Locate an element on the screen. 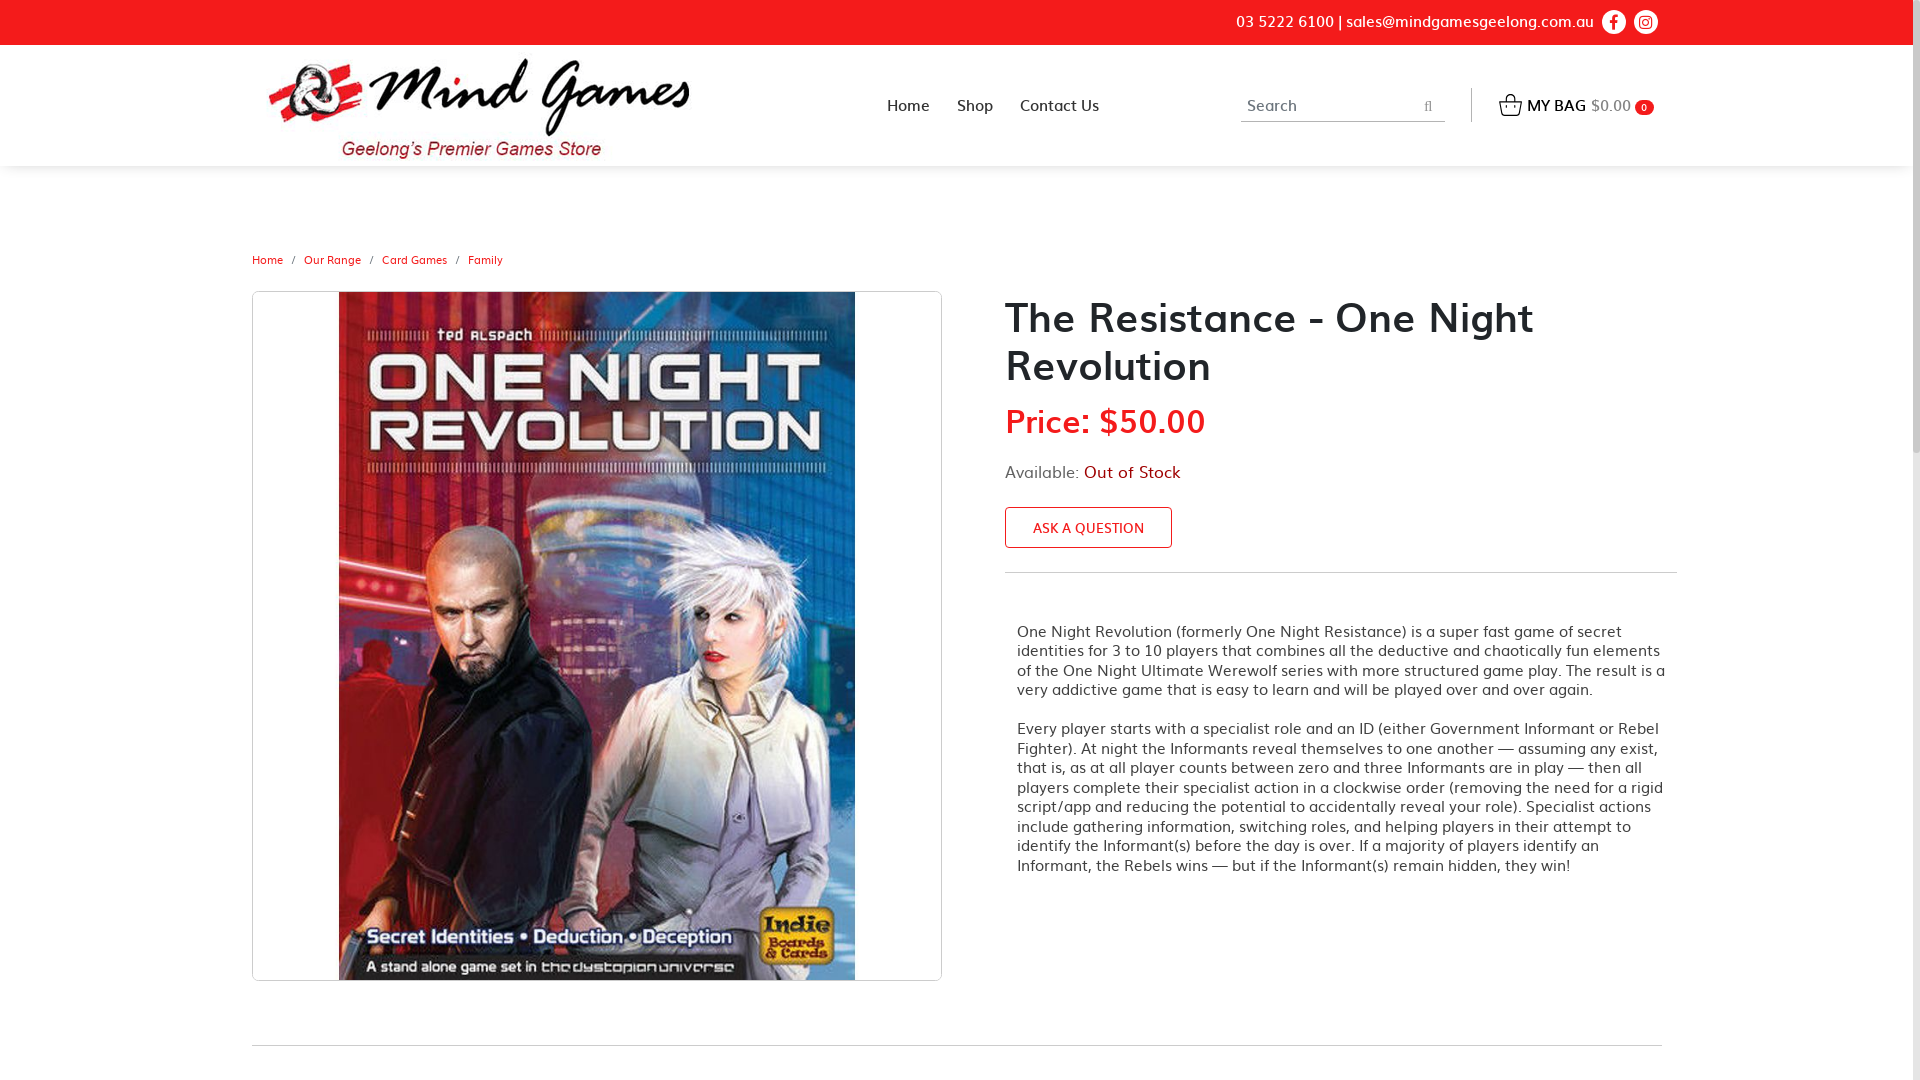 This screenshot has height=1080, width=1920. View our Instagram is located at coordinates (1646, 22).